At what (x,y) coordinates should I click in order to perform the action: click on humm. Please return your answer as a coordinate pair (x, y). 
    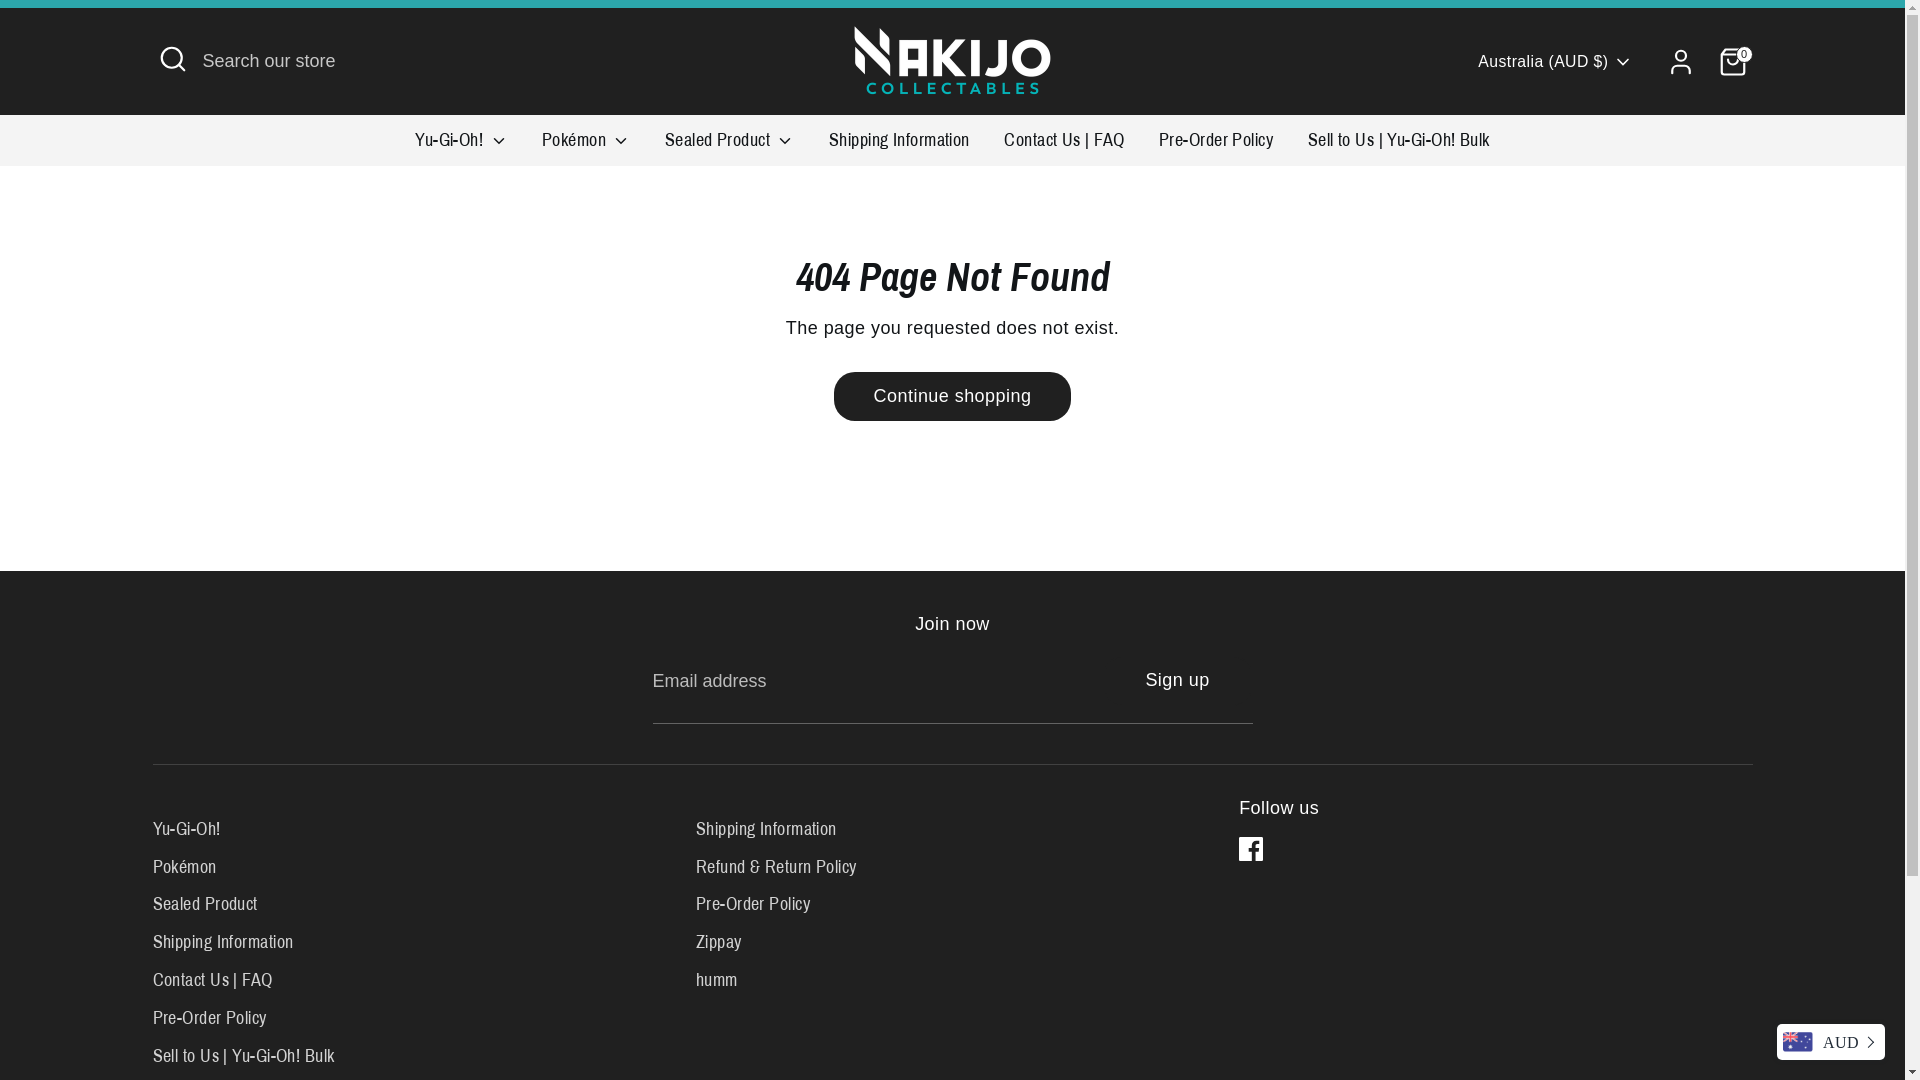
    Looking at the image, I should click on (717, 980).